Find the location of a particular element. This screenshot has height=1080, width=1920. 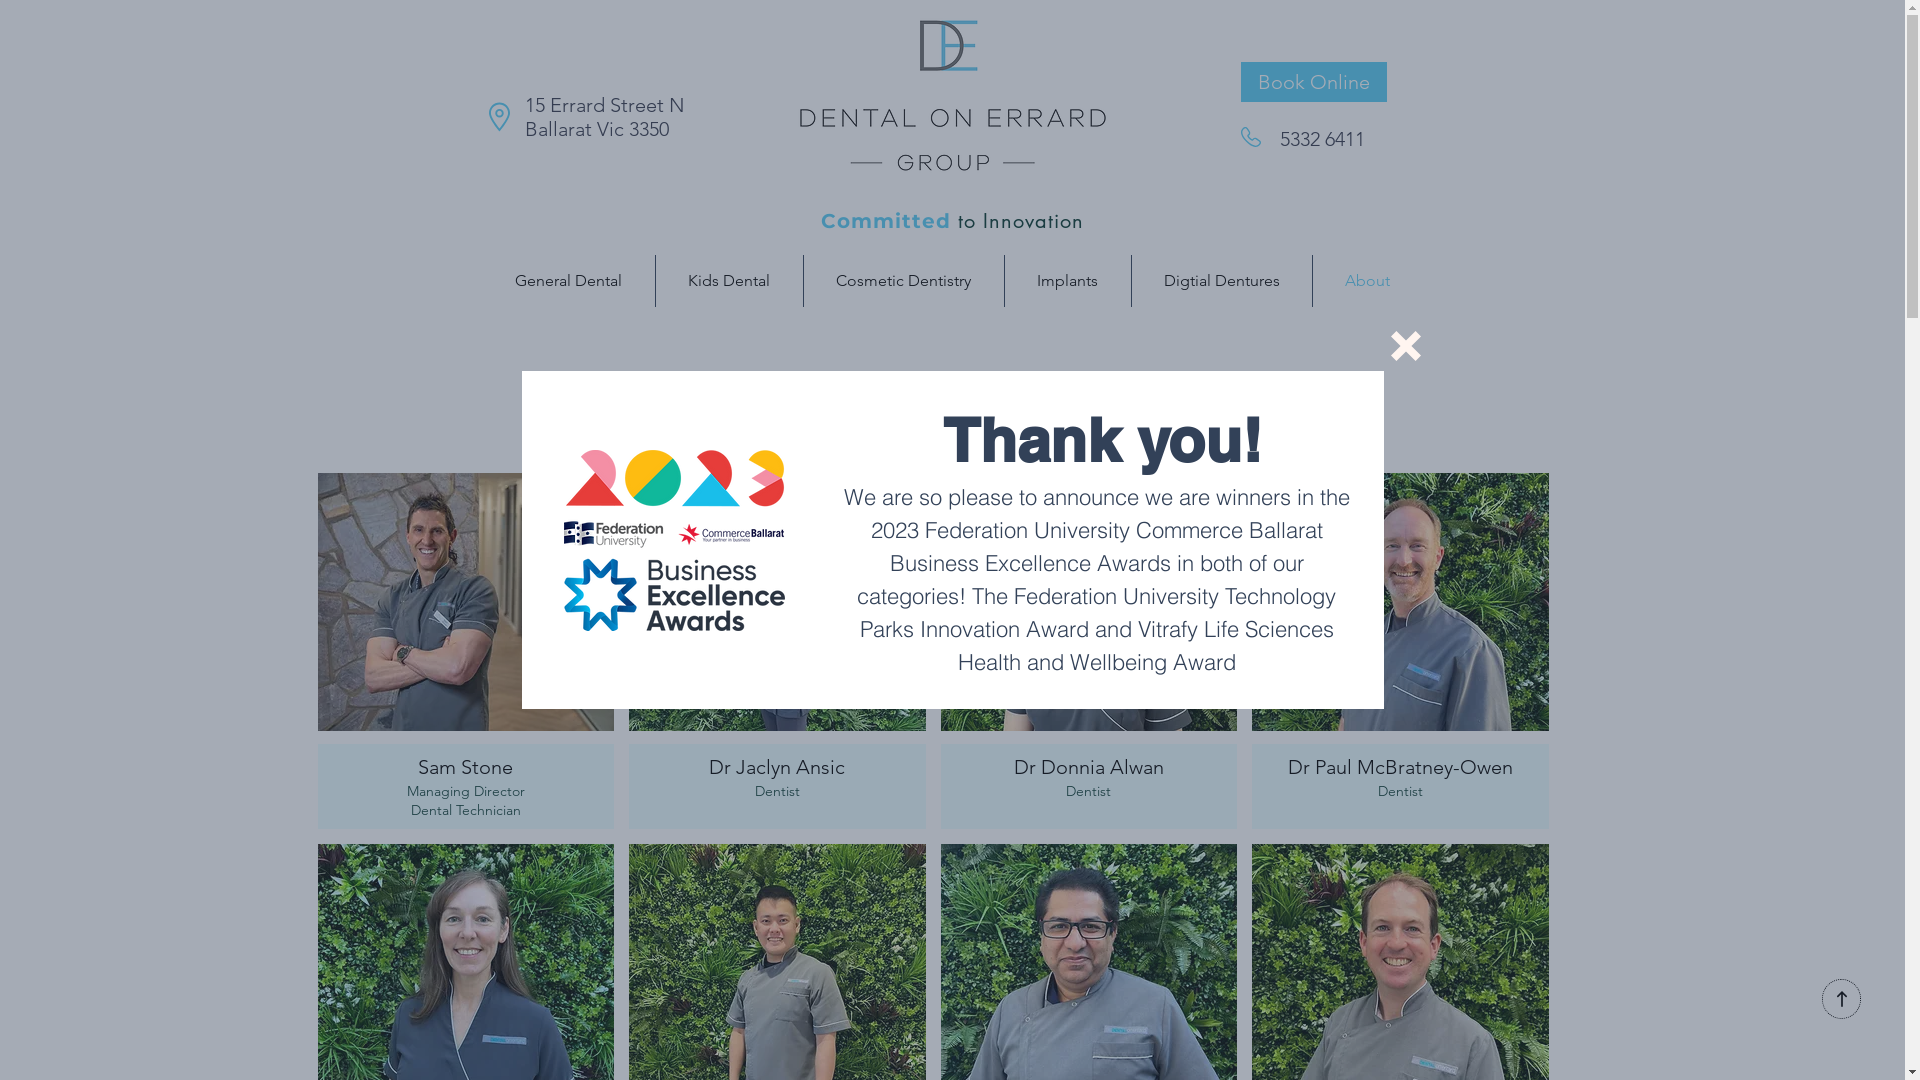

Cosmetic Dentistry is located at coordinates (904, 281).